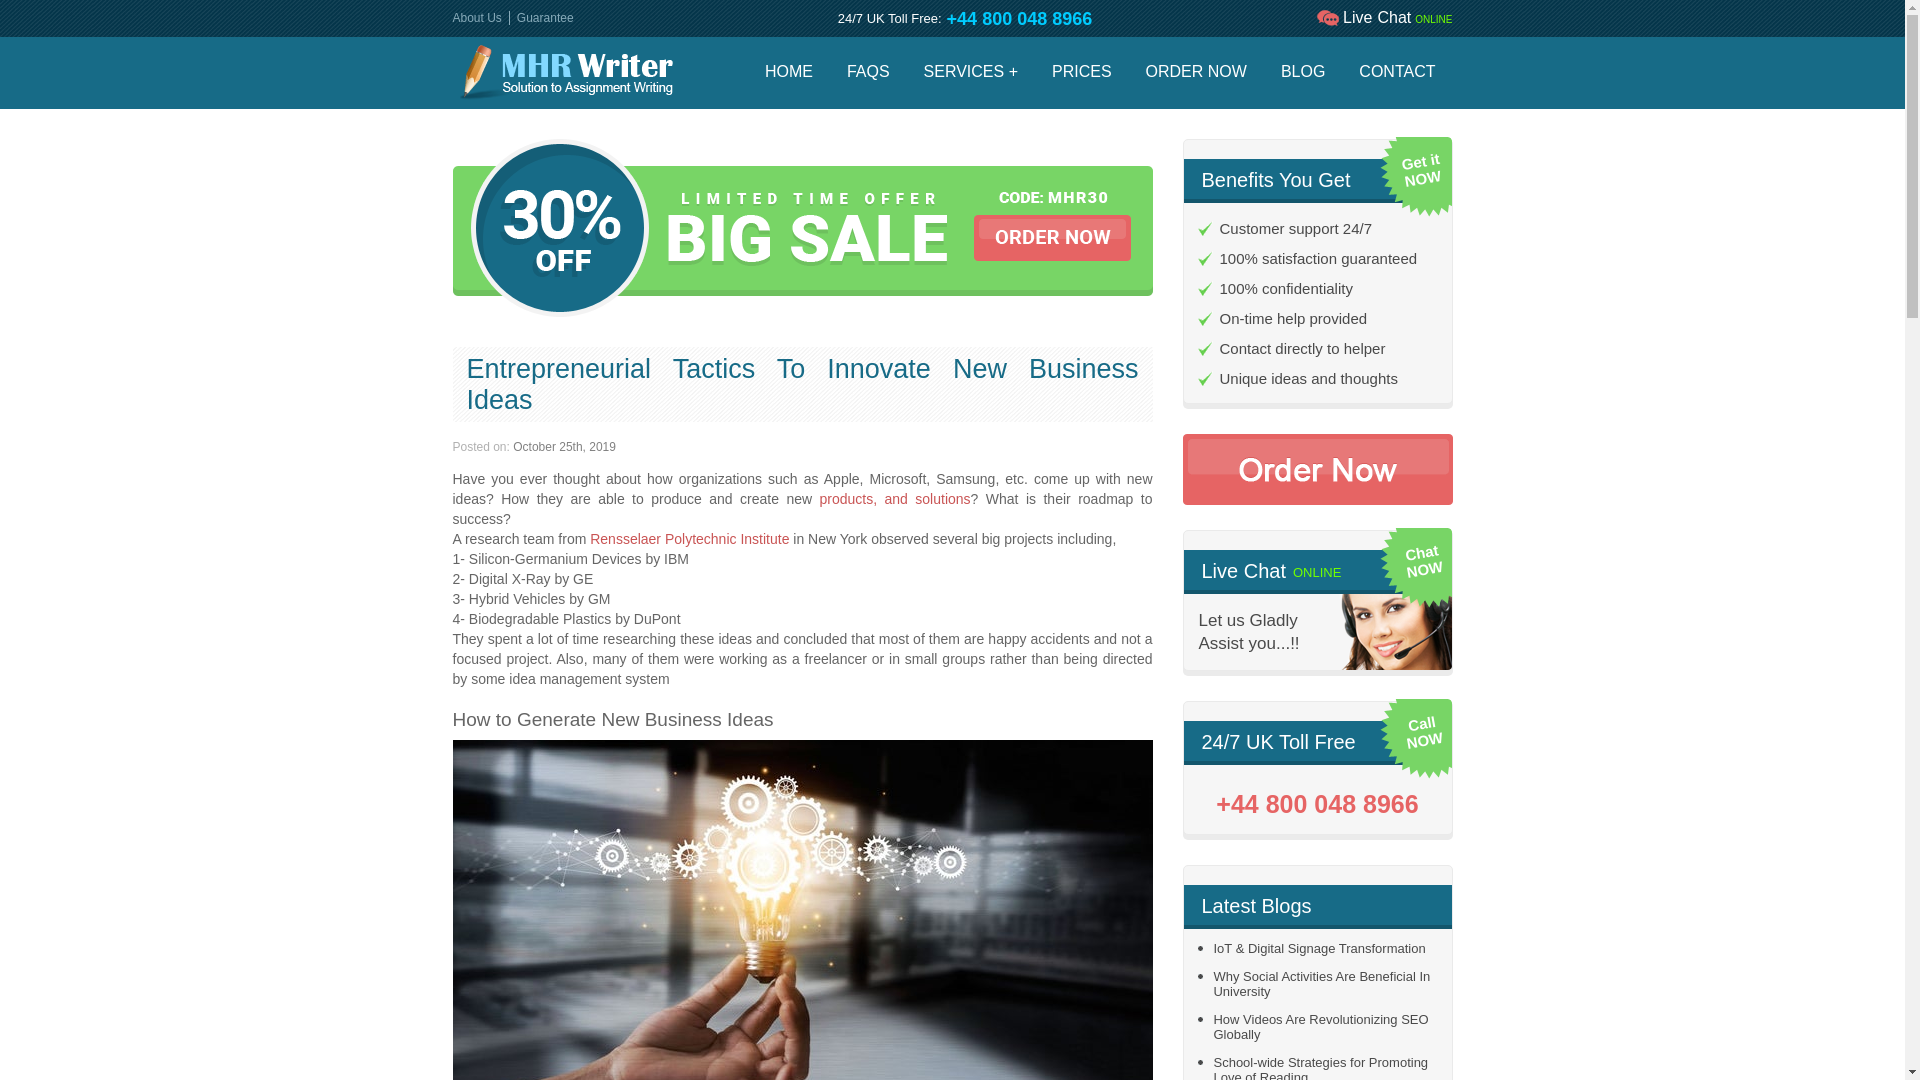  Describe the element at coordinates (1081, 72) in the screenshot. I see `PRICES` at that location.